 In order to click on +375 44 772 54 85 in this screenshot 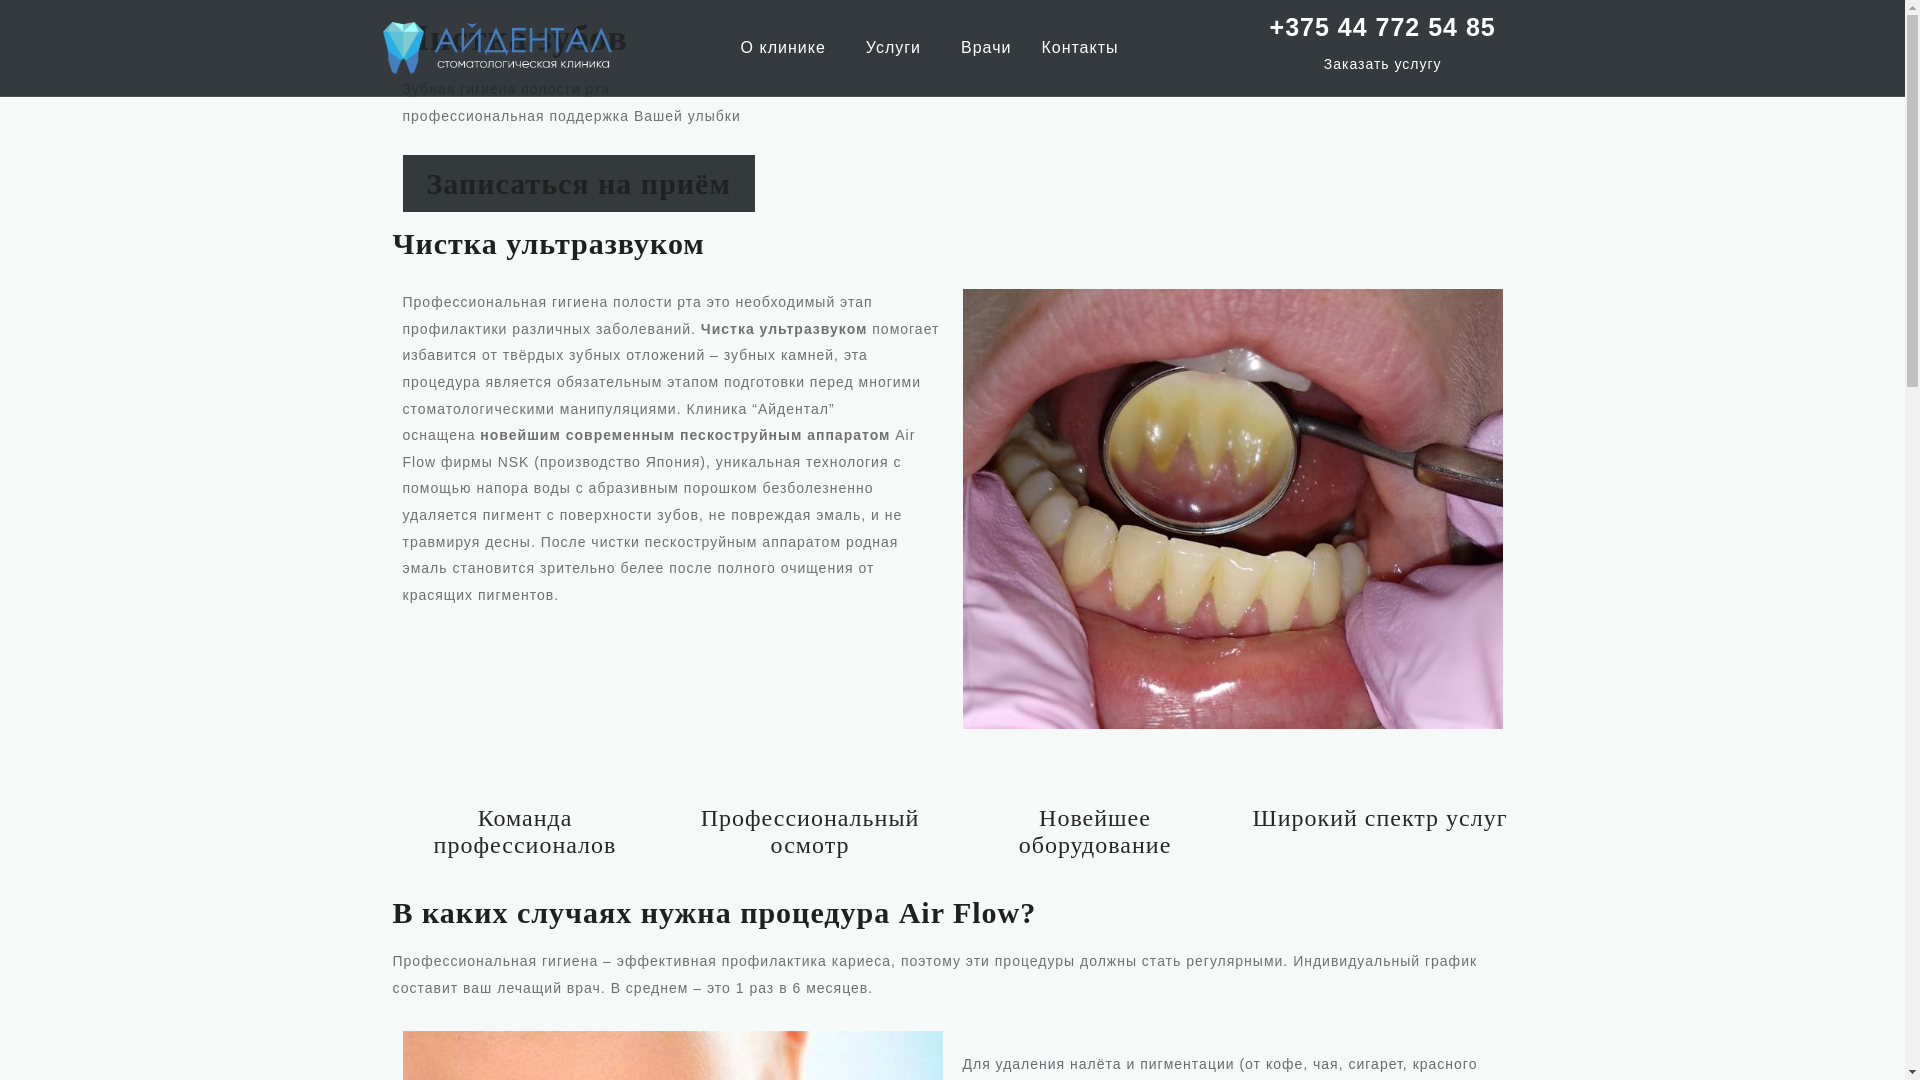, I will do `click(1383, 27)`.